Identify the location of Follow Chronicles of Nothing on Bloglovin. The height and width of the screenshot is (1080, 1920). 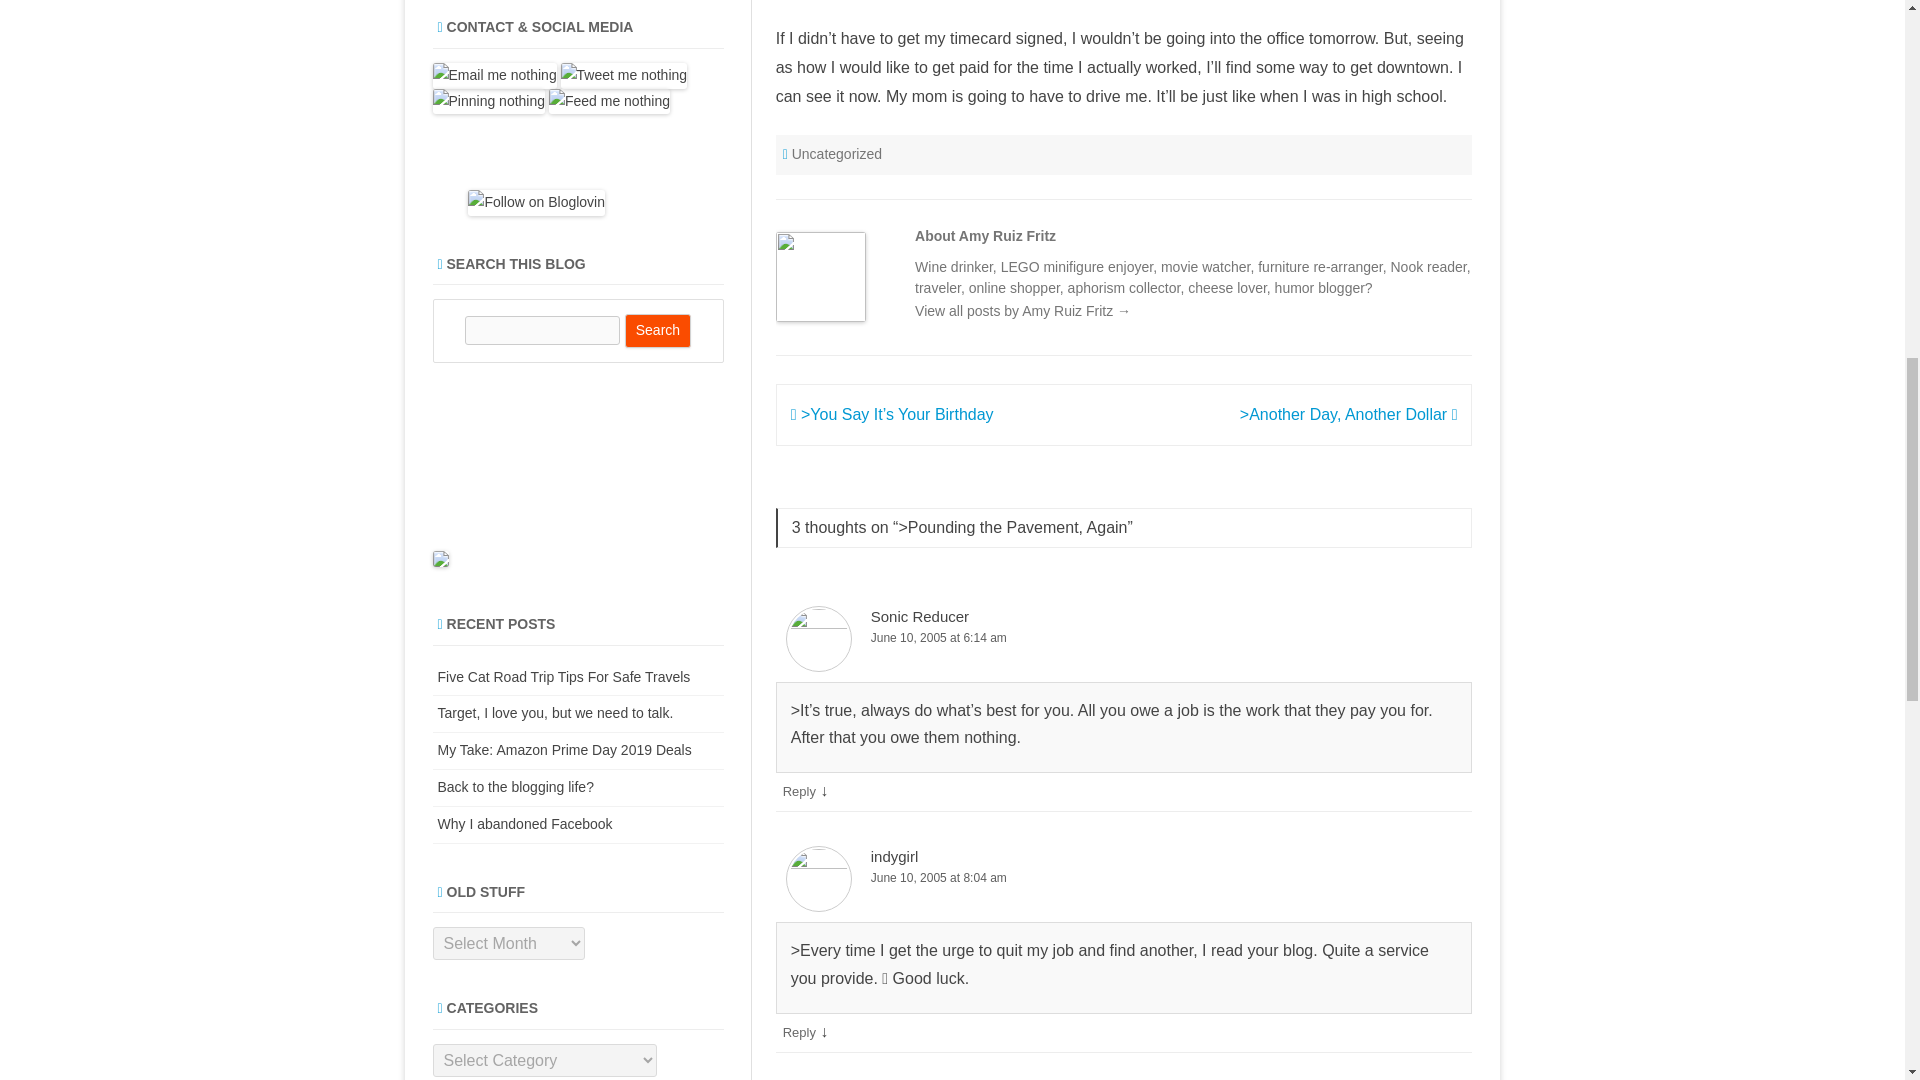
(536, 202).